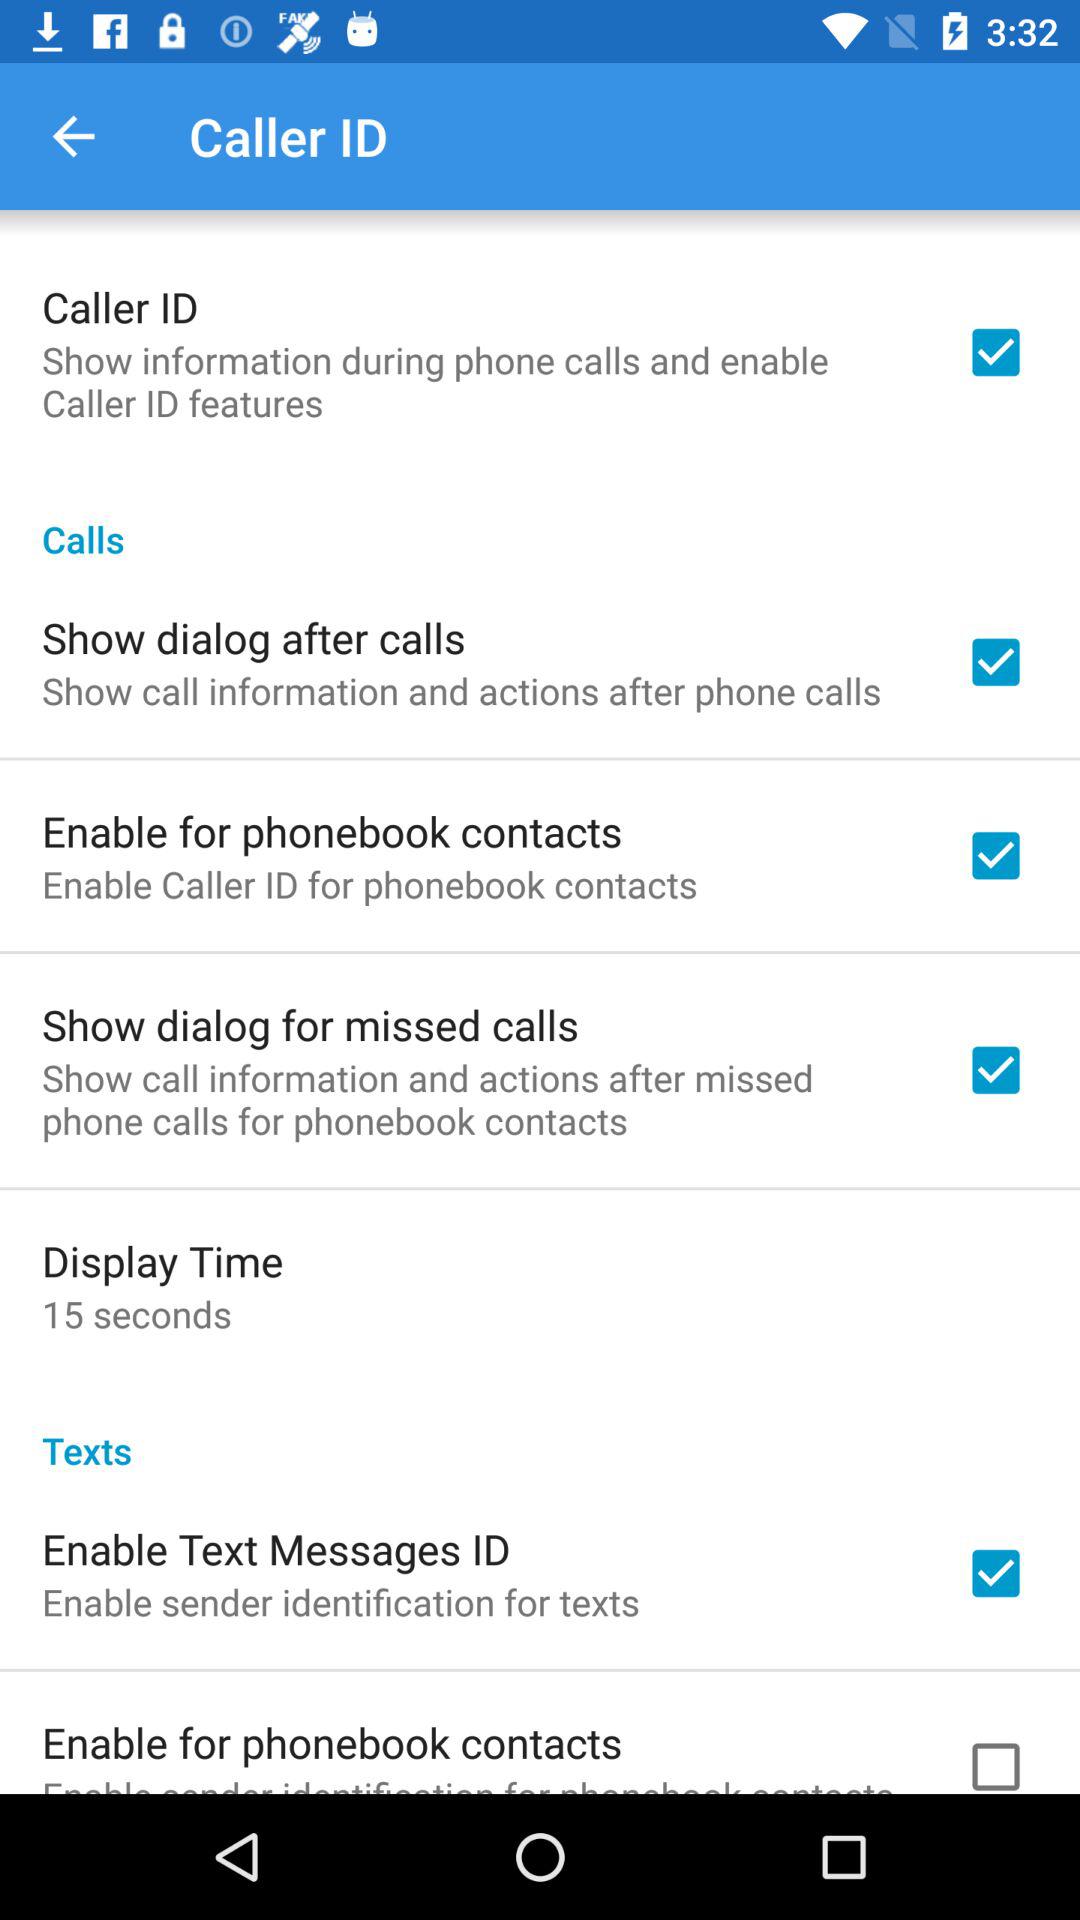  I want to click on select 15 seconds item, so click(136, 1314).